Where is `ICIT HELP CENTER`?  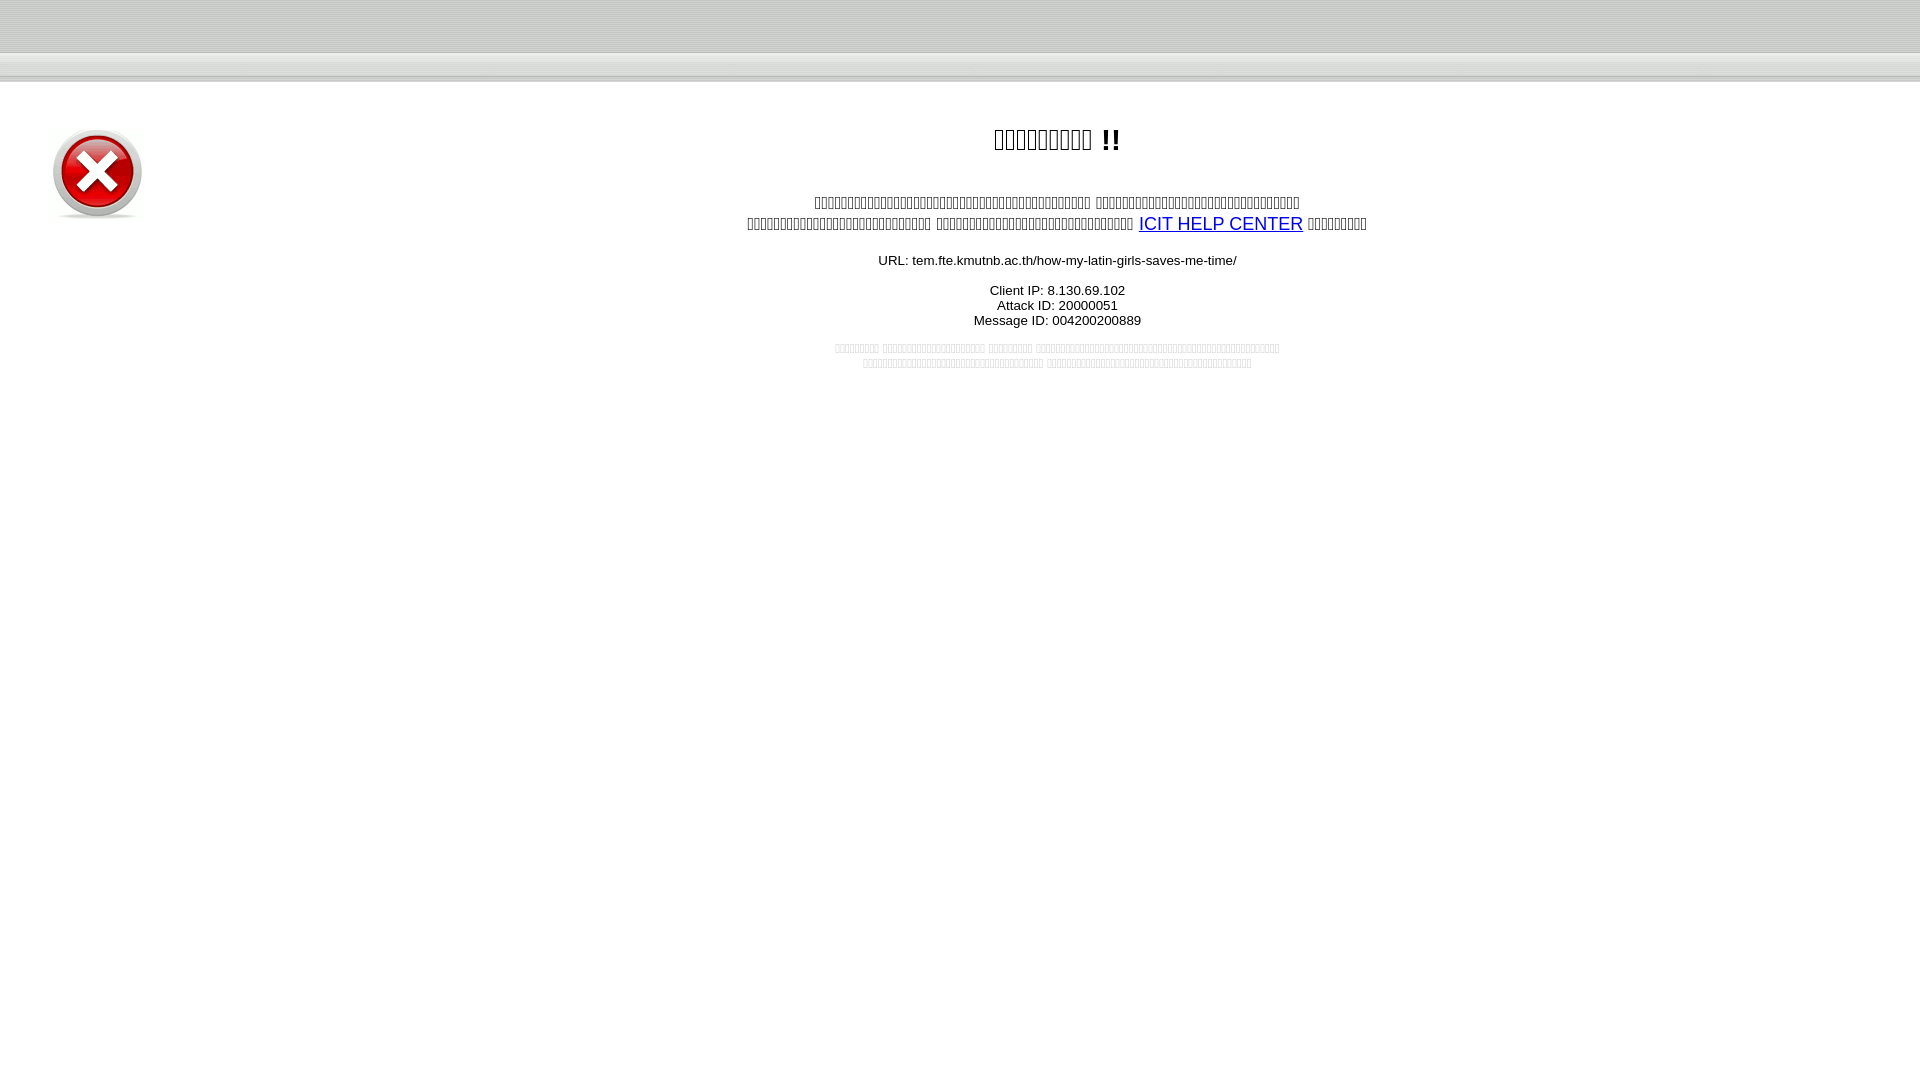 ICIT HELP CENTER is located at coordinates (1220, 224).